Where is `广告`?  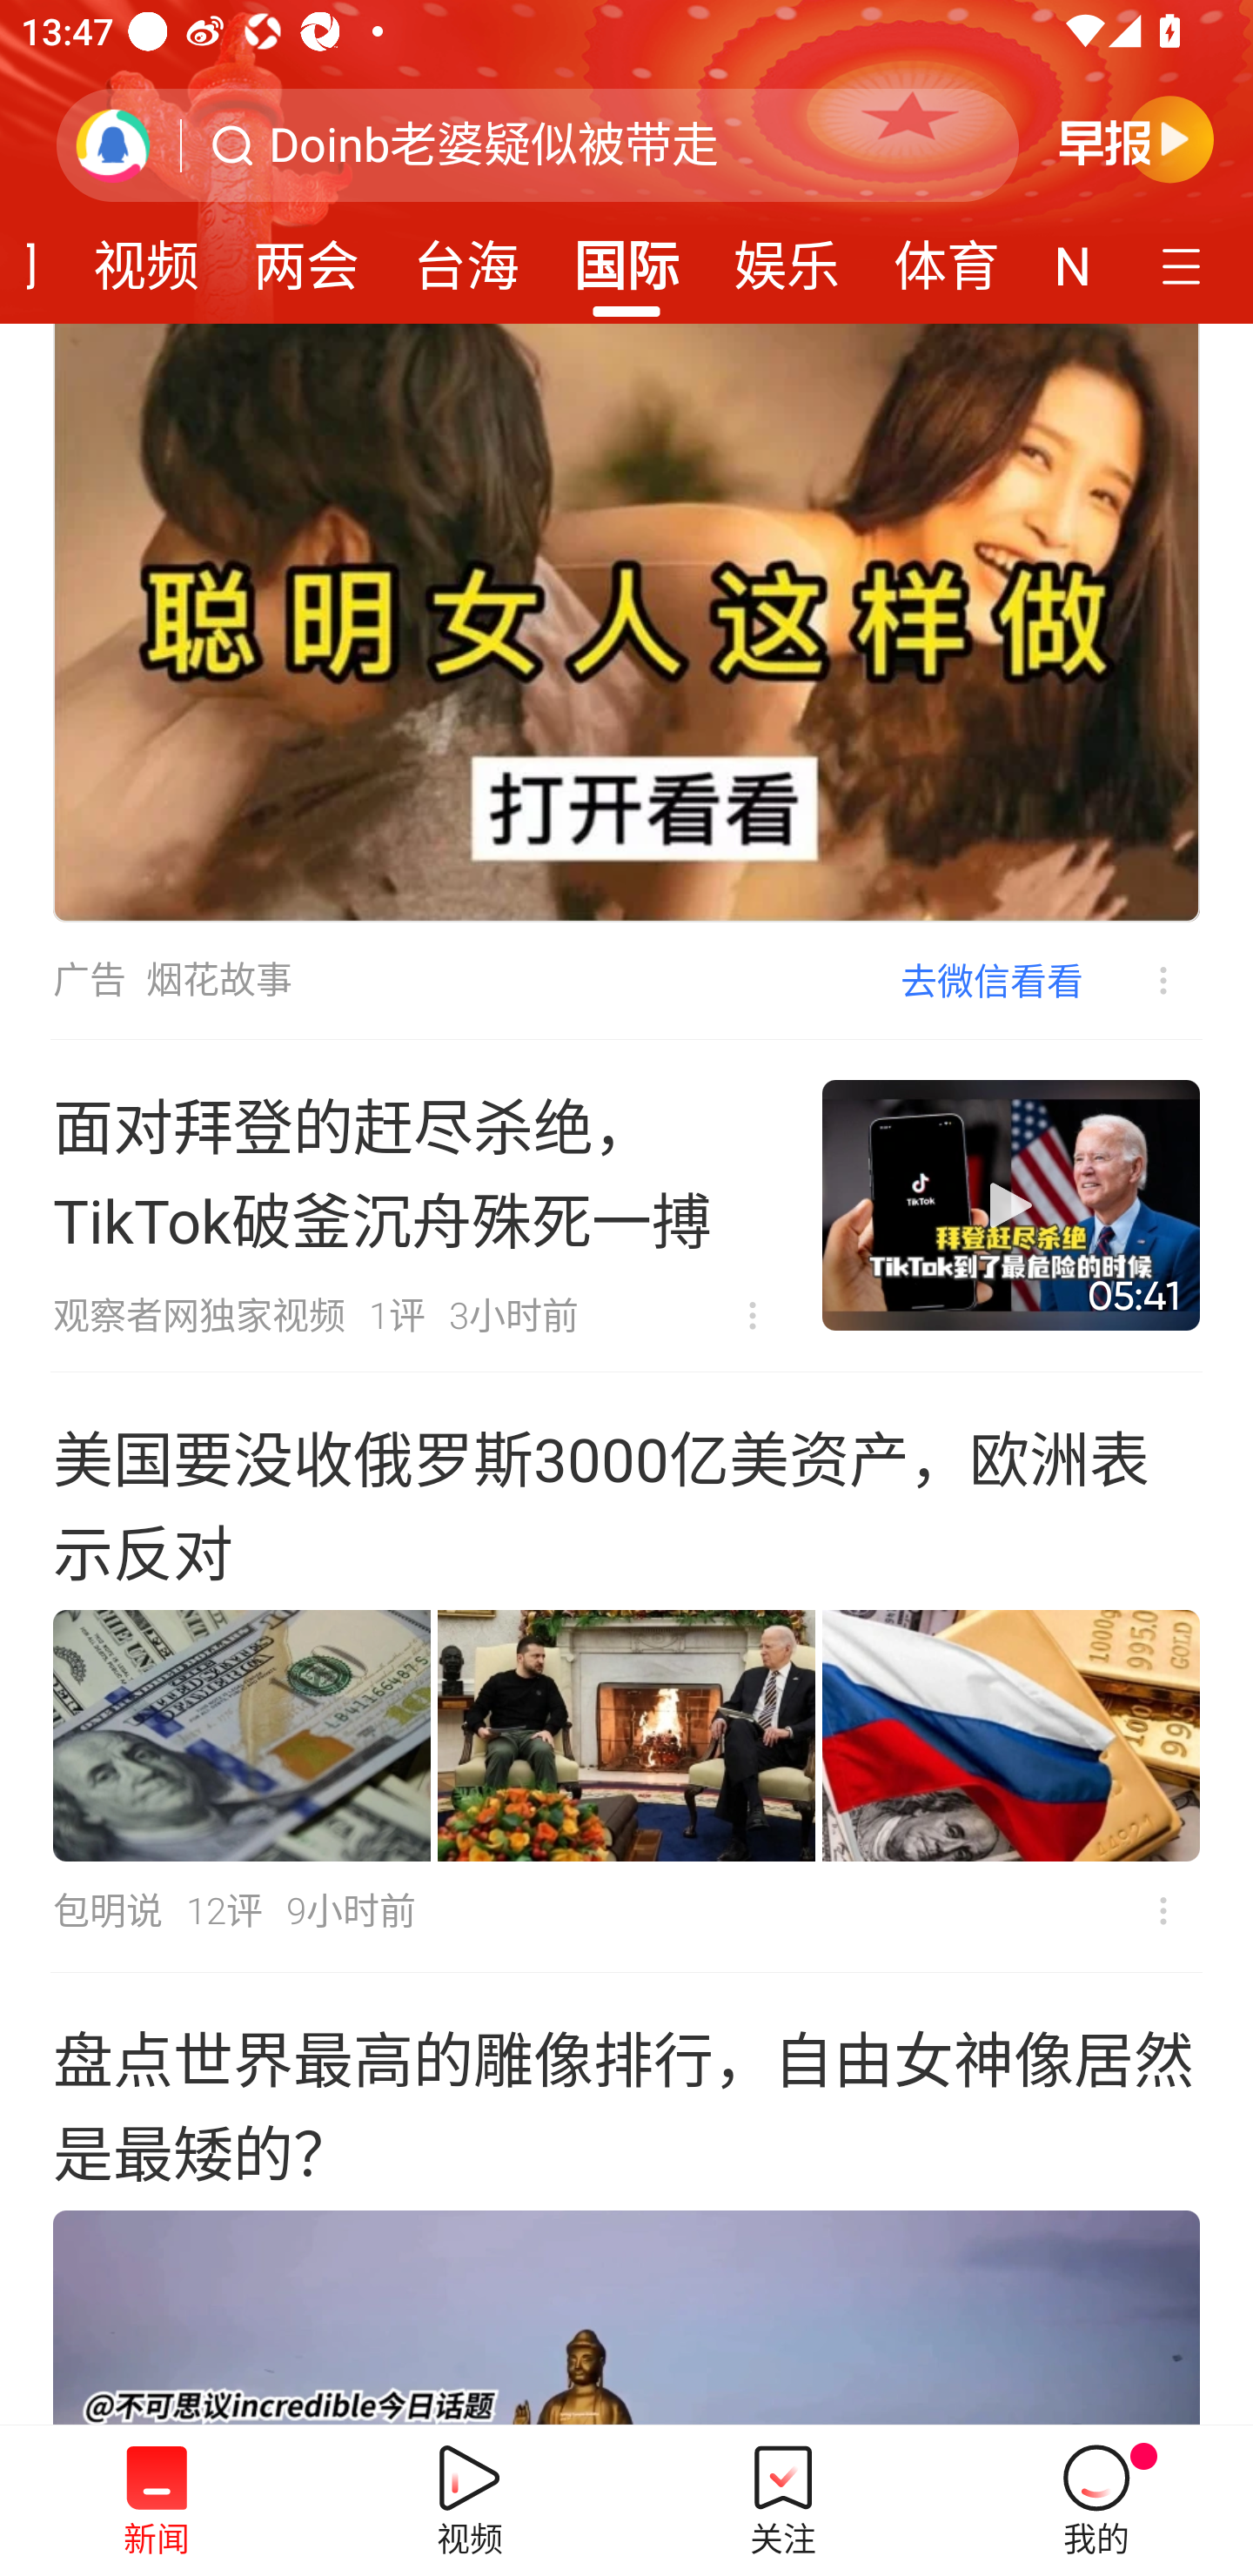 广告 is located at coordinates (89, 980).